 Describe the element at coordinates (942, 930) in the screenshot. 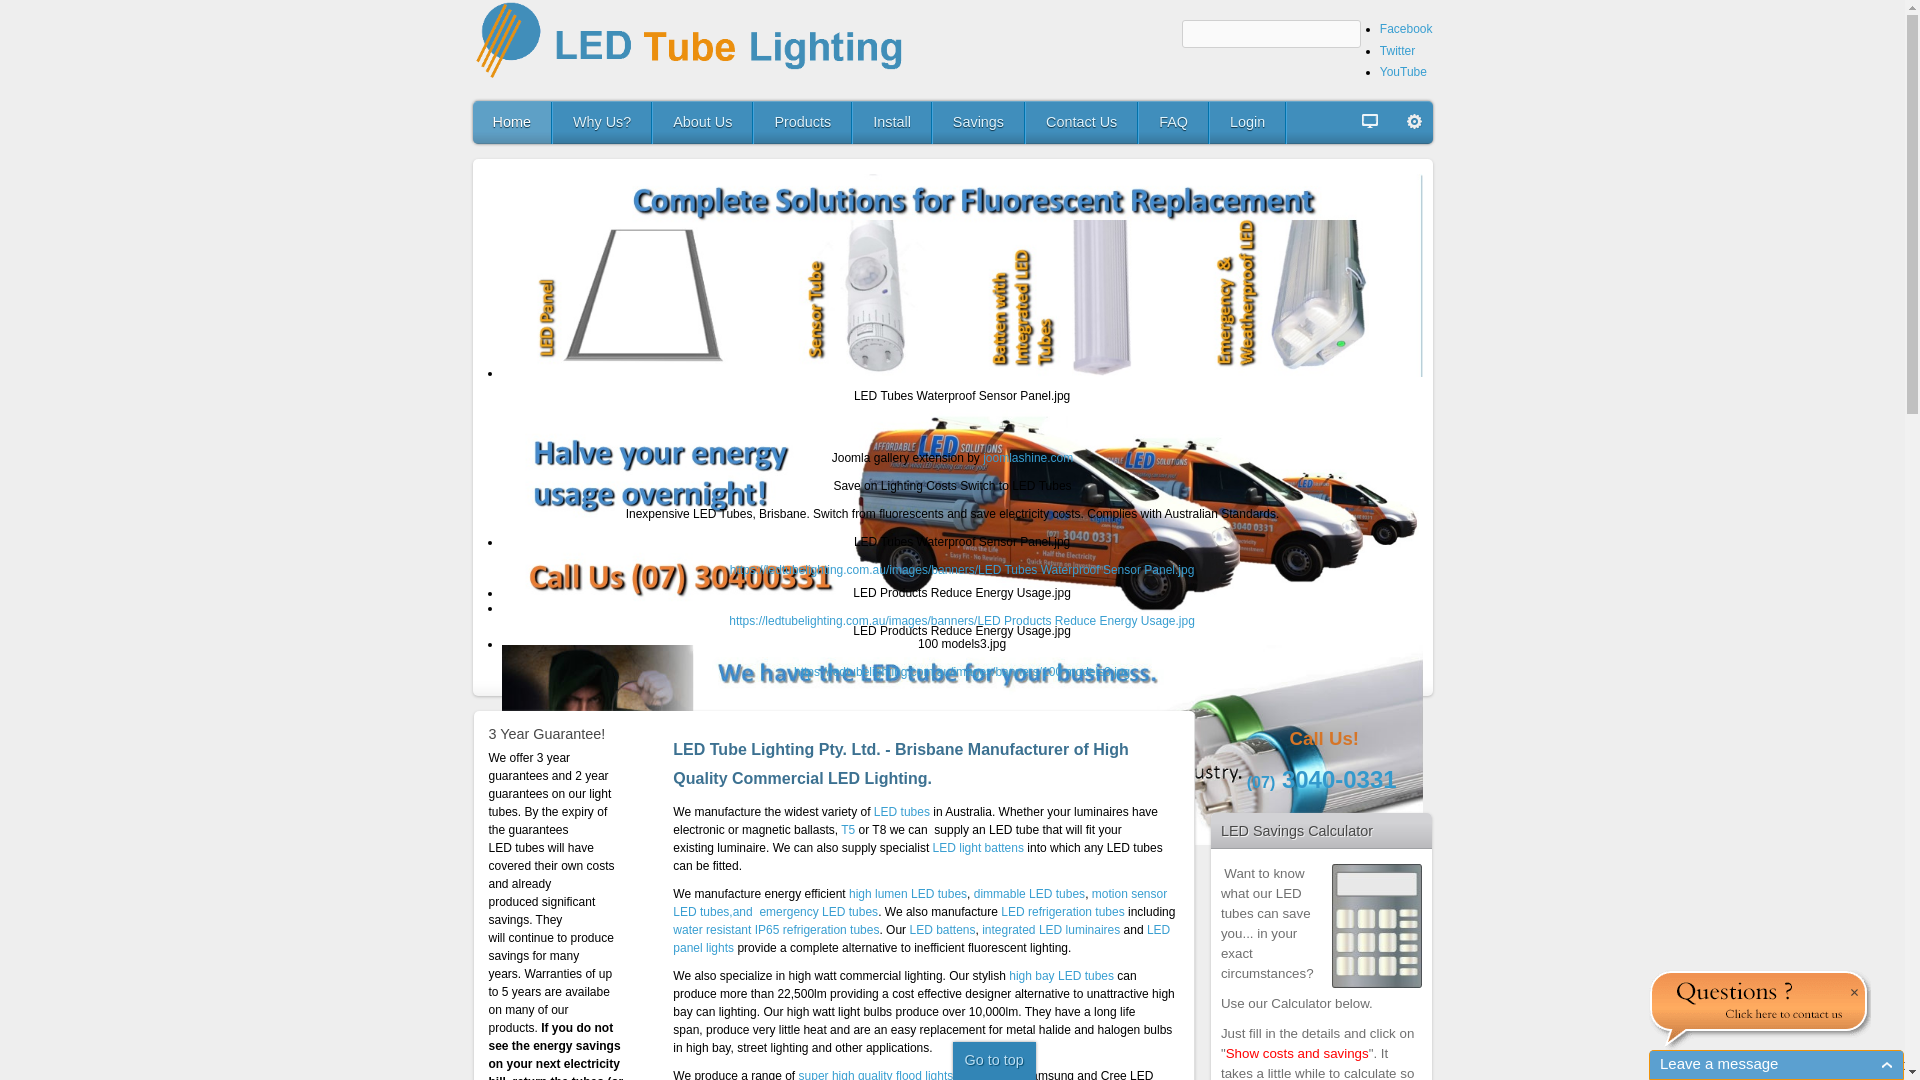

I see `LED battens` at that location.